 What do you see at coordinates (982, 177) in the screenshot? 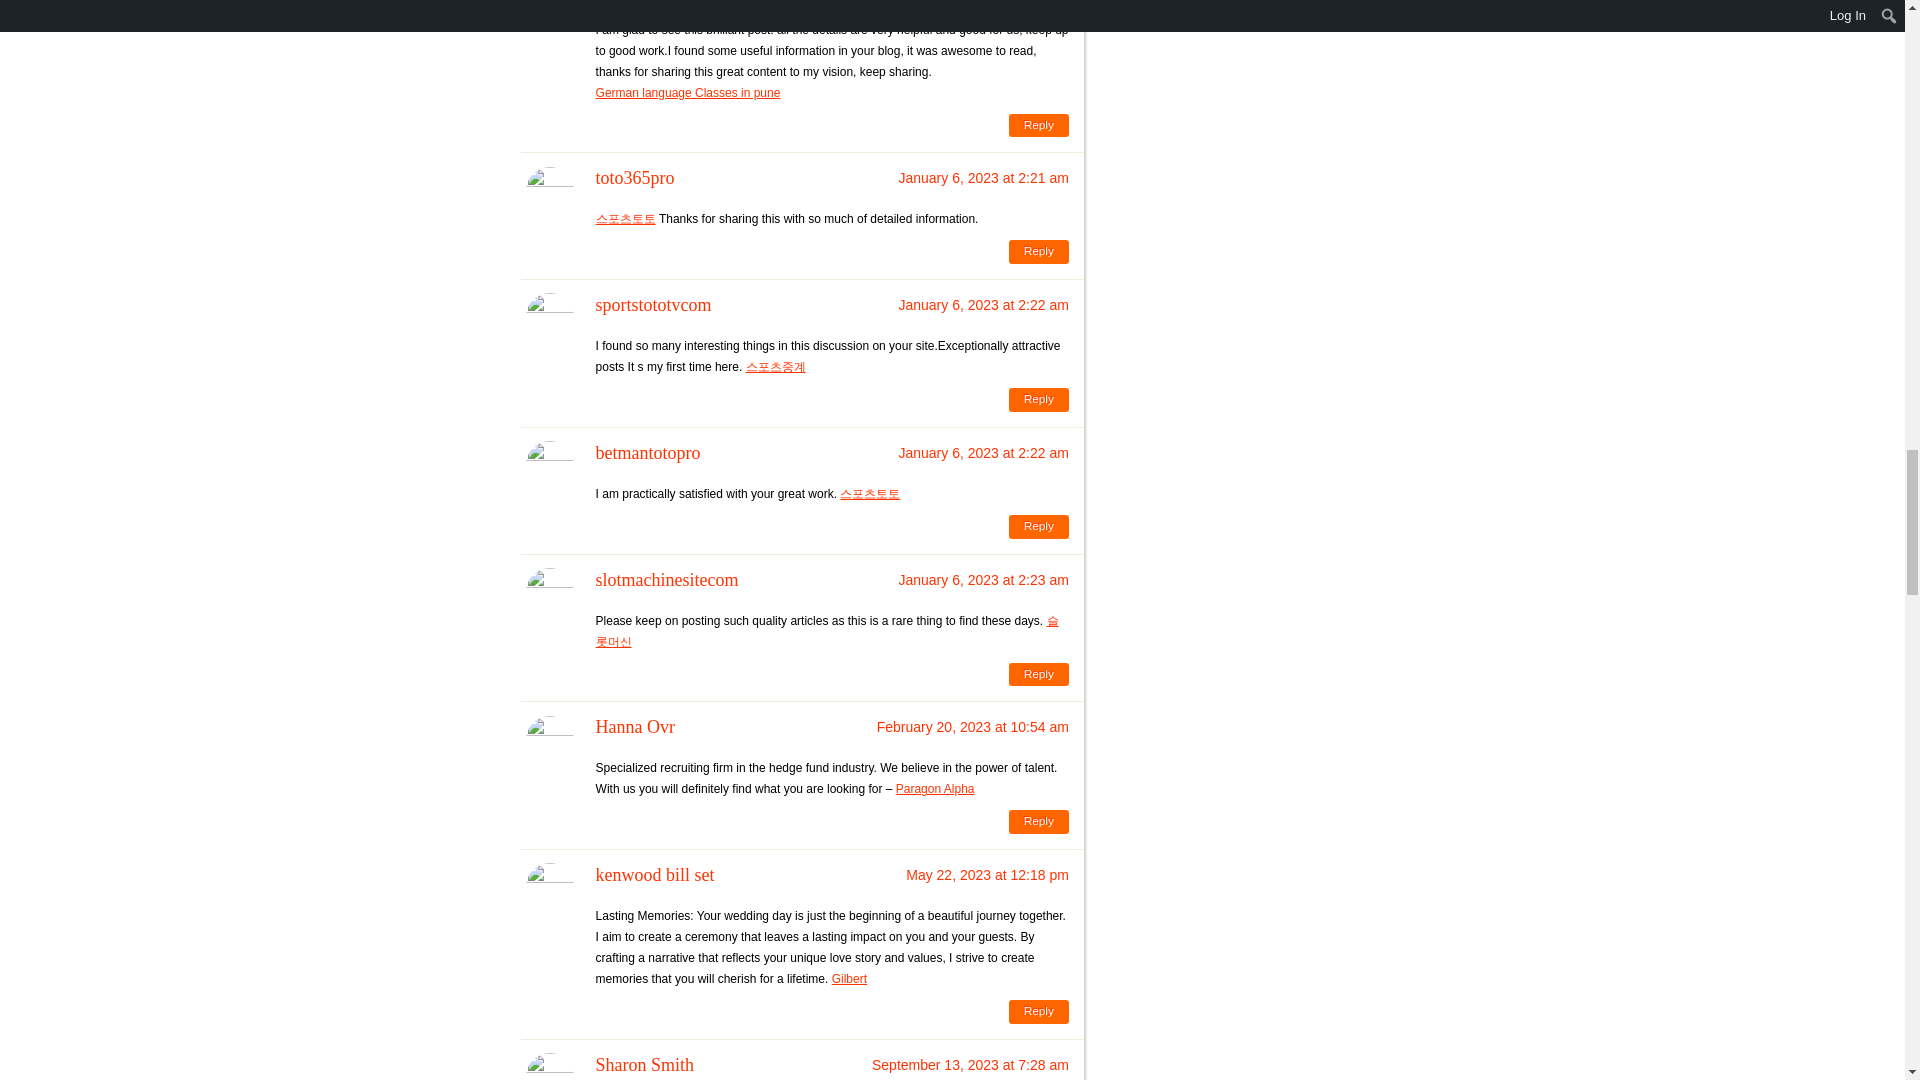
I see `January 6, 2023 at 2:21 am` at bounding box center [982, 177].